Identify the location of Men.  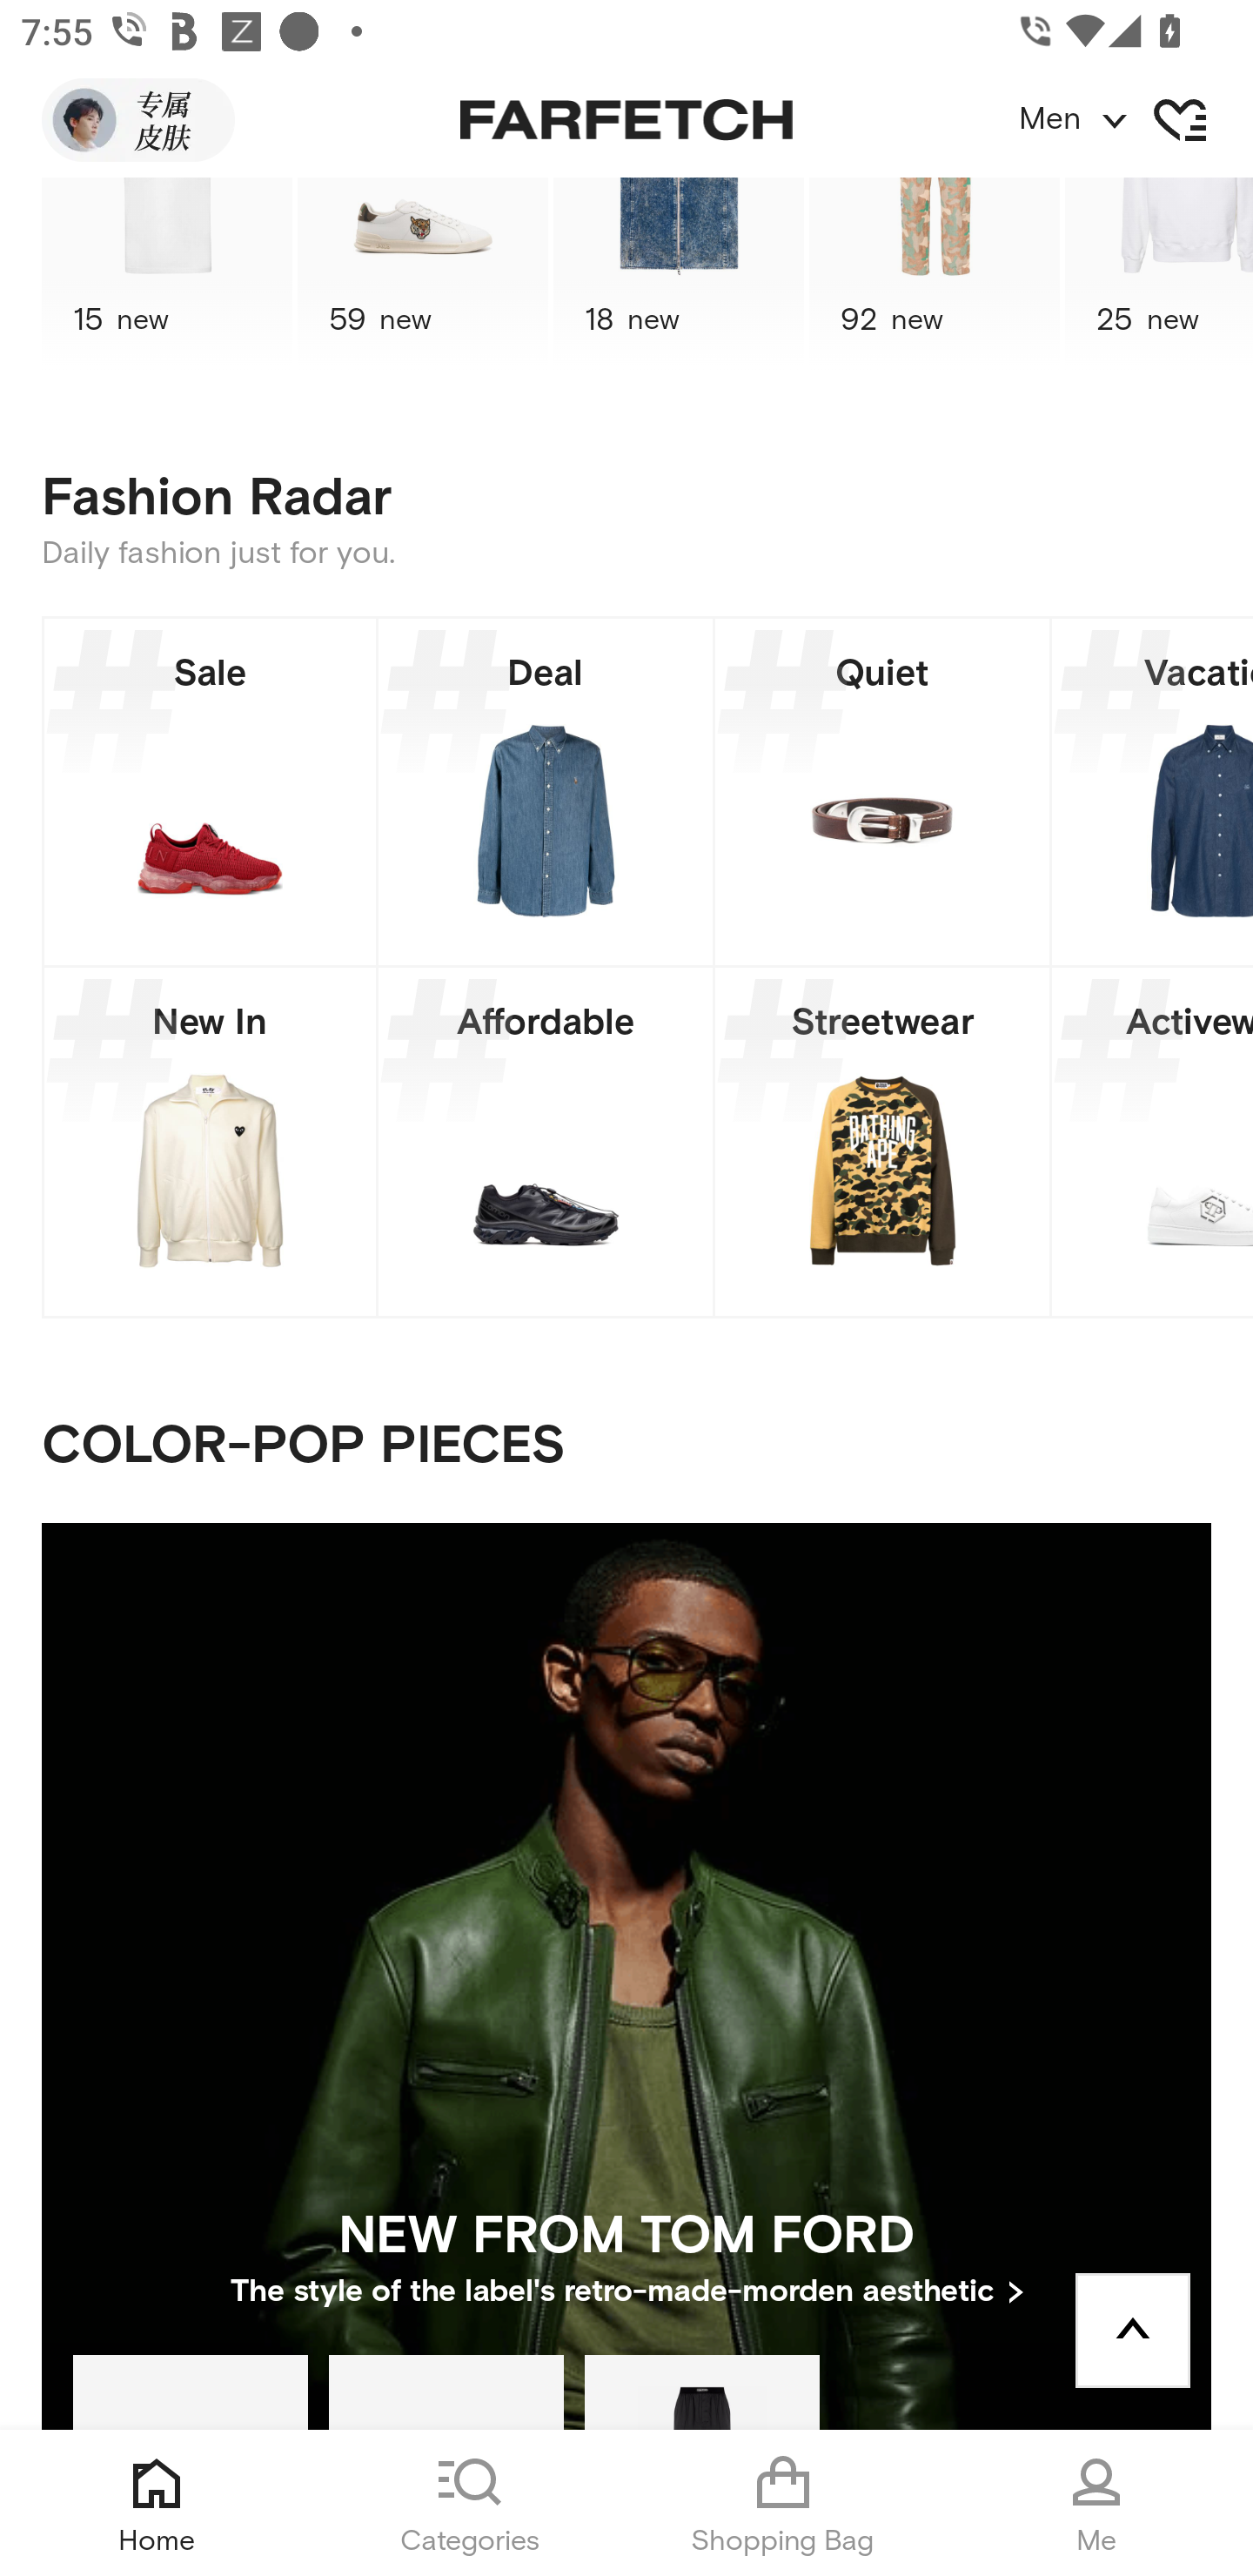
(1135, 120).